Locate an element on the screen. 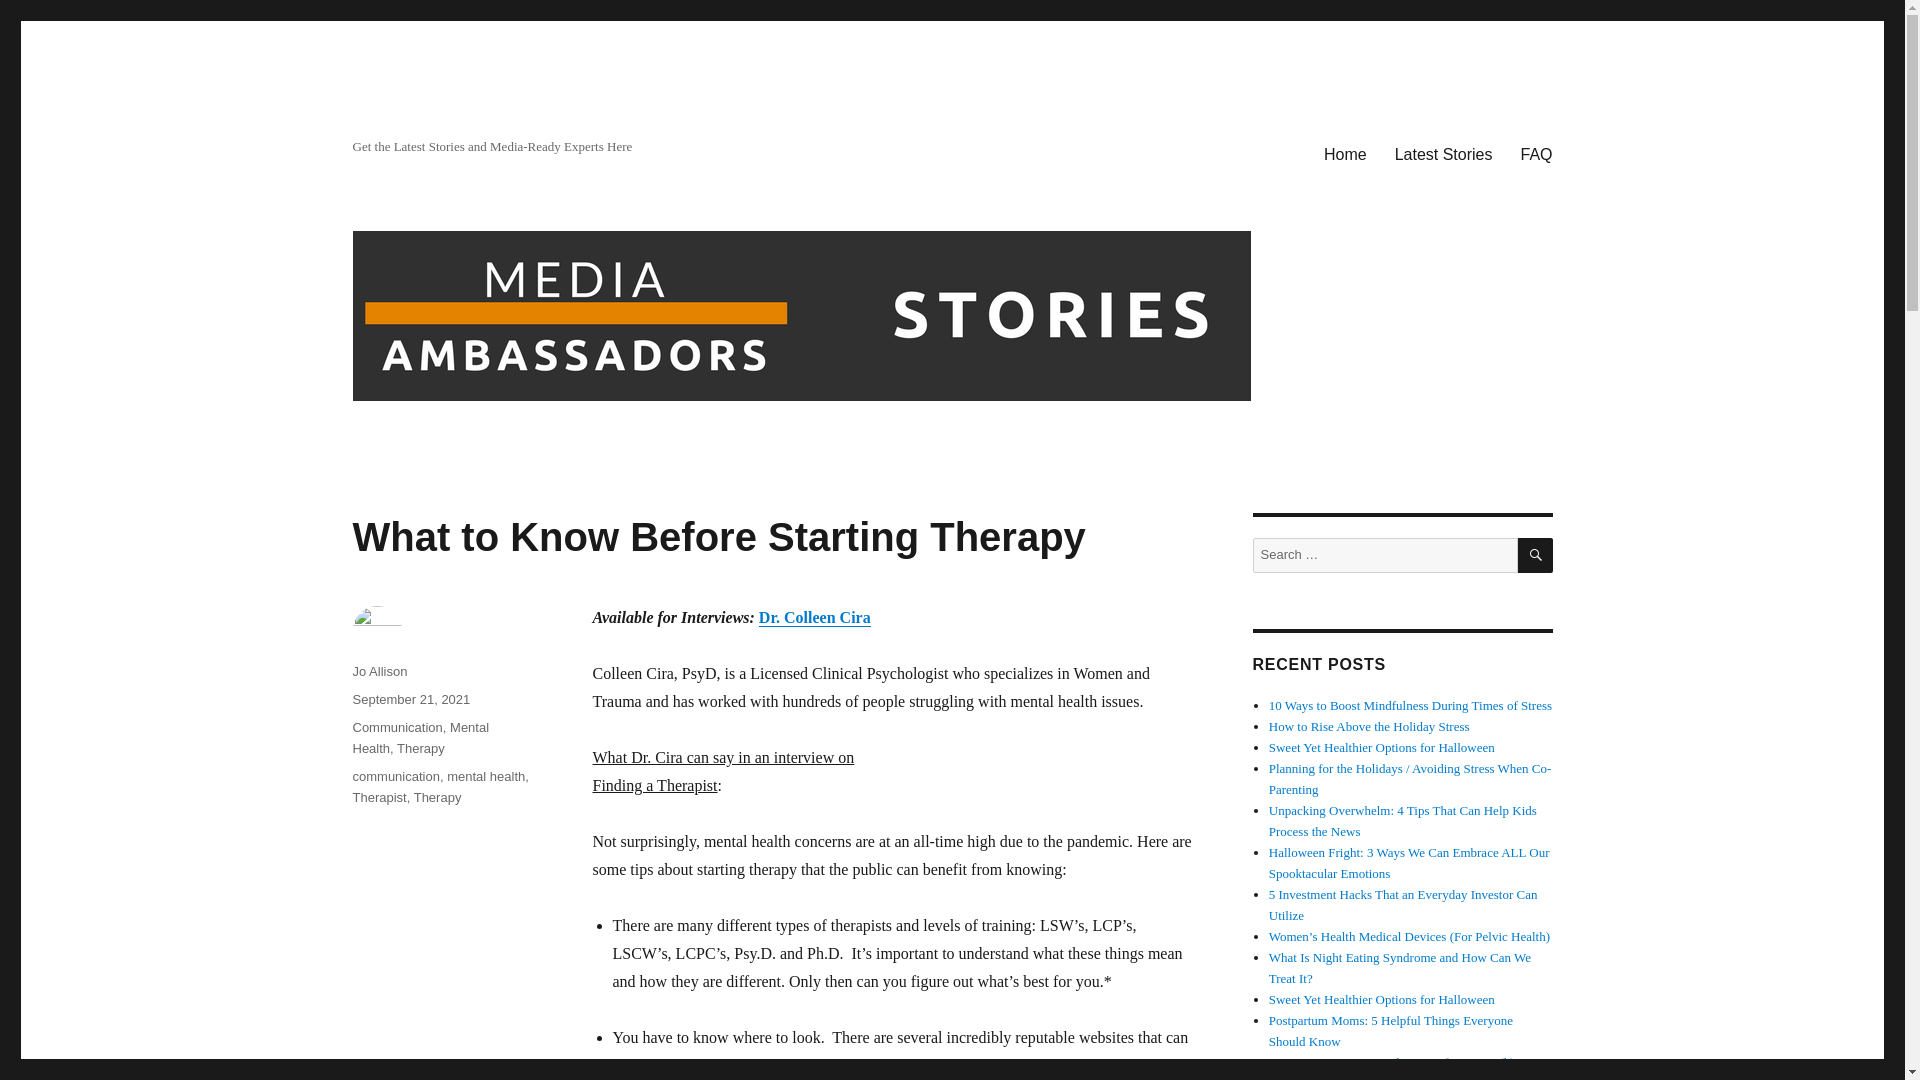  Therapist is located at coordinates (378, 796).